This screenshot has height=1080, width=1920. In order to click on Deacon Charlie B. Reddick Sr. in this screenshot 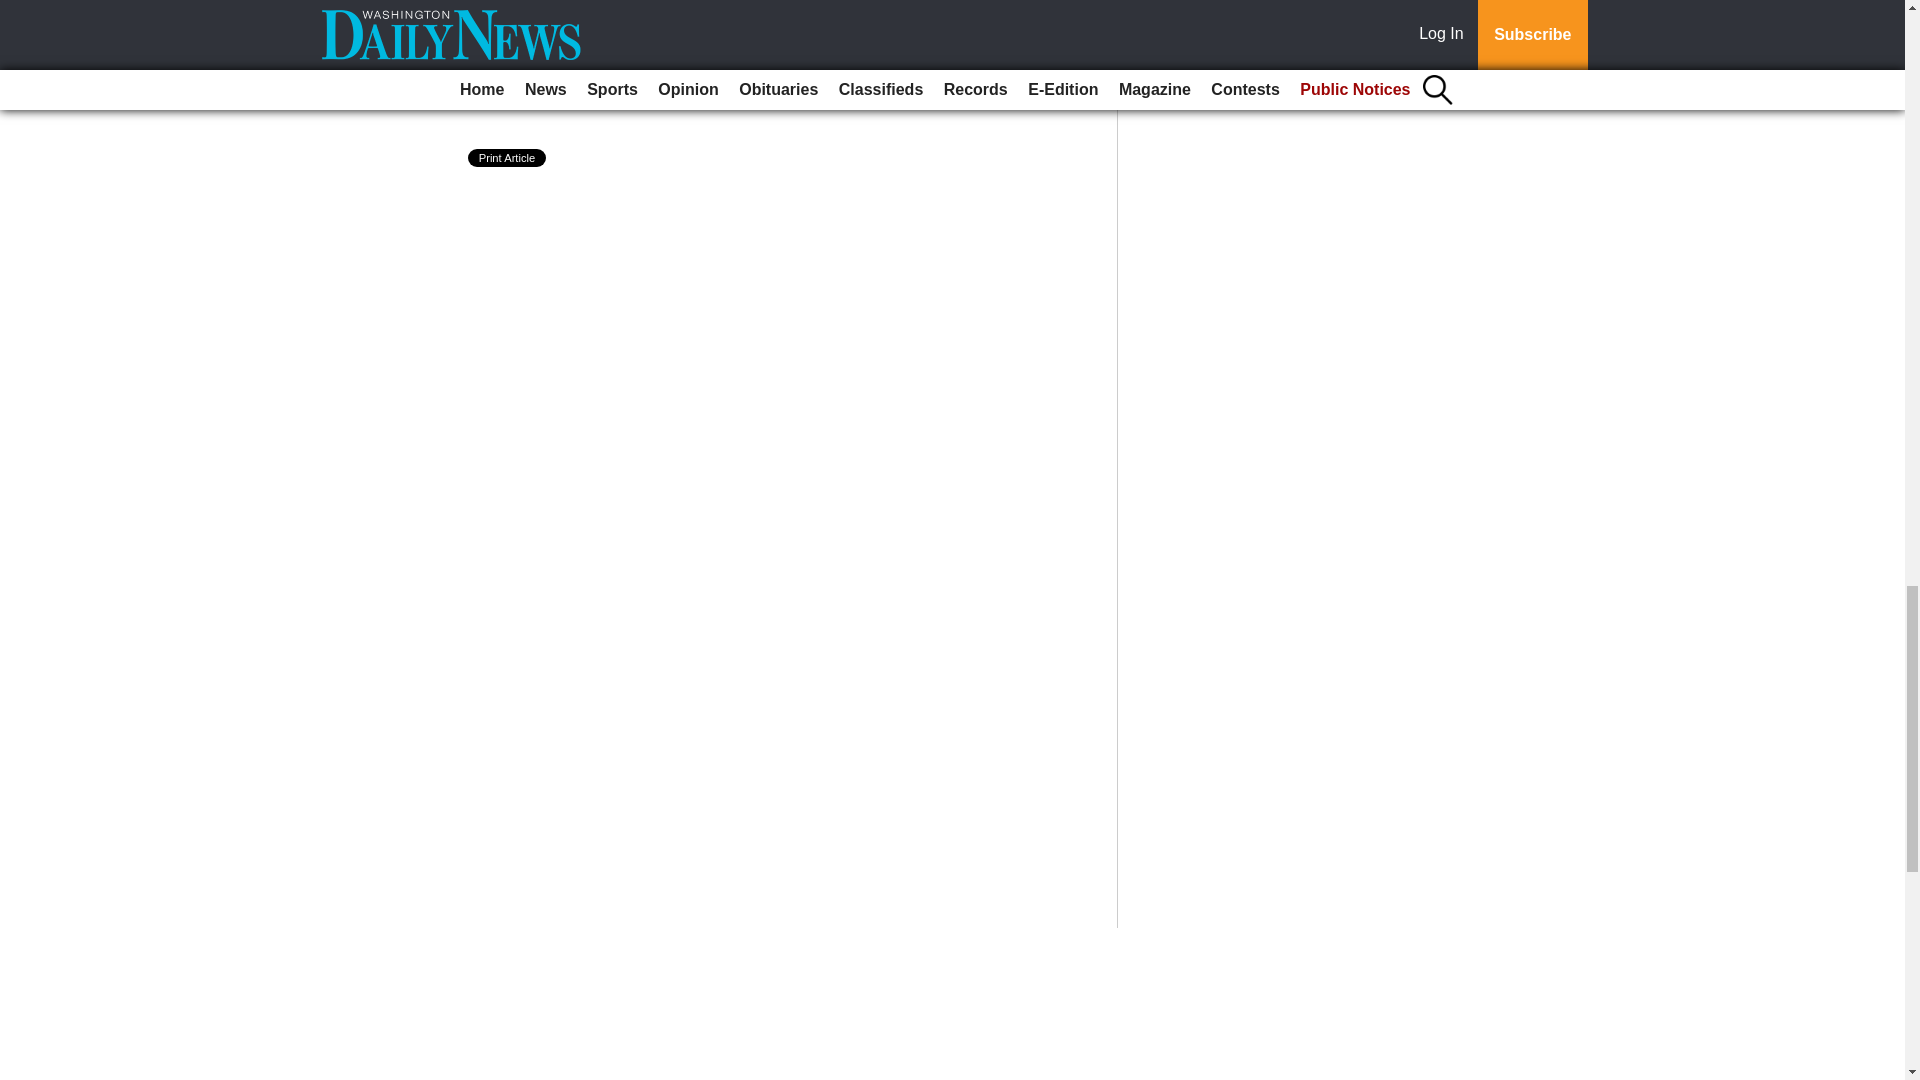, I will do `click(638, 24)`.